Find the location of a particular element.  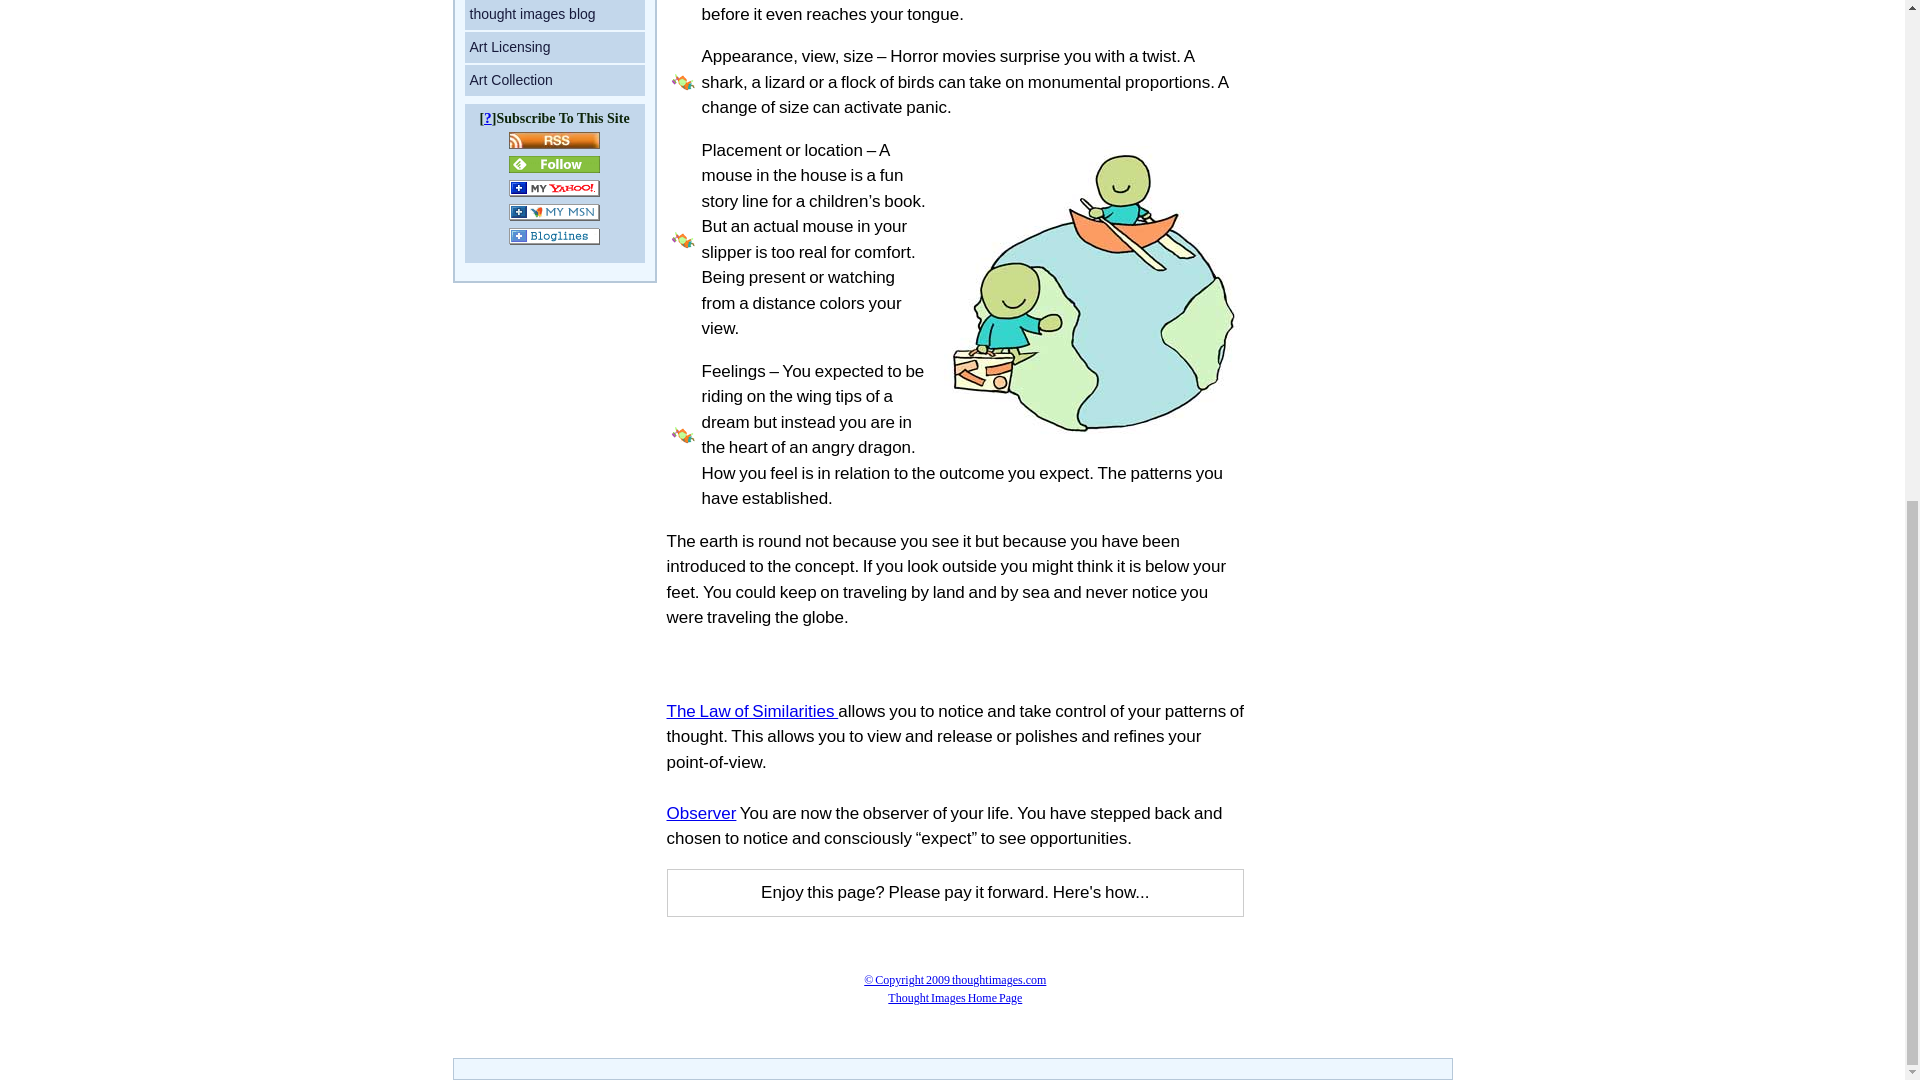

The Law of Similarities is located at coordinates (752, 712).